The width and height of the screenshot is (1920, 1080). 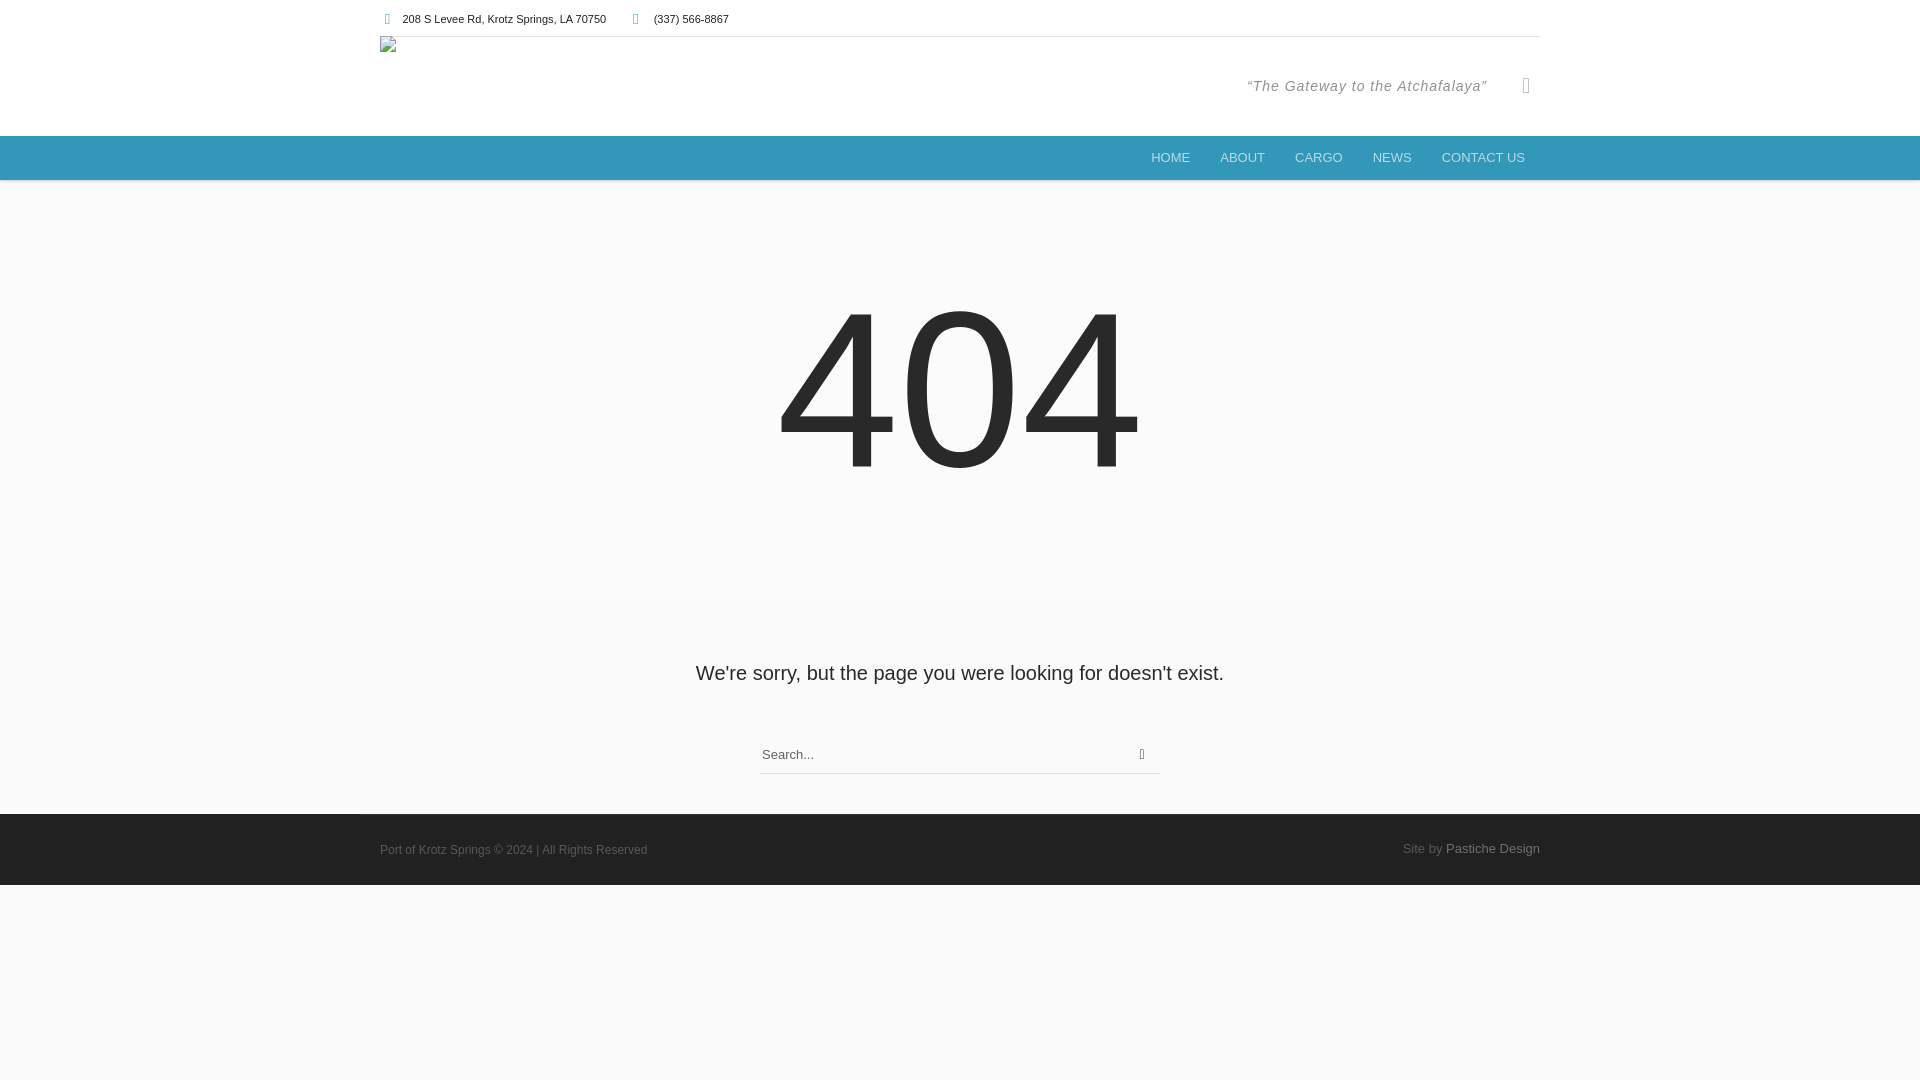 I want to click on Home, so click(x=1170, y=158).